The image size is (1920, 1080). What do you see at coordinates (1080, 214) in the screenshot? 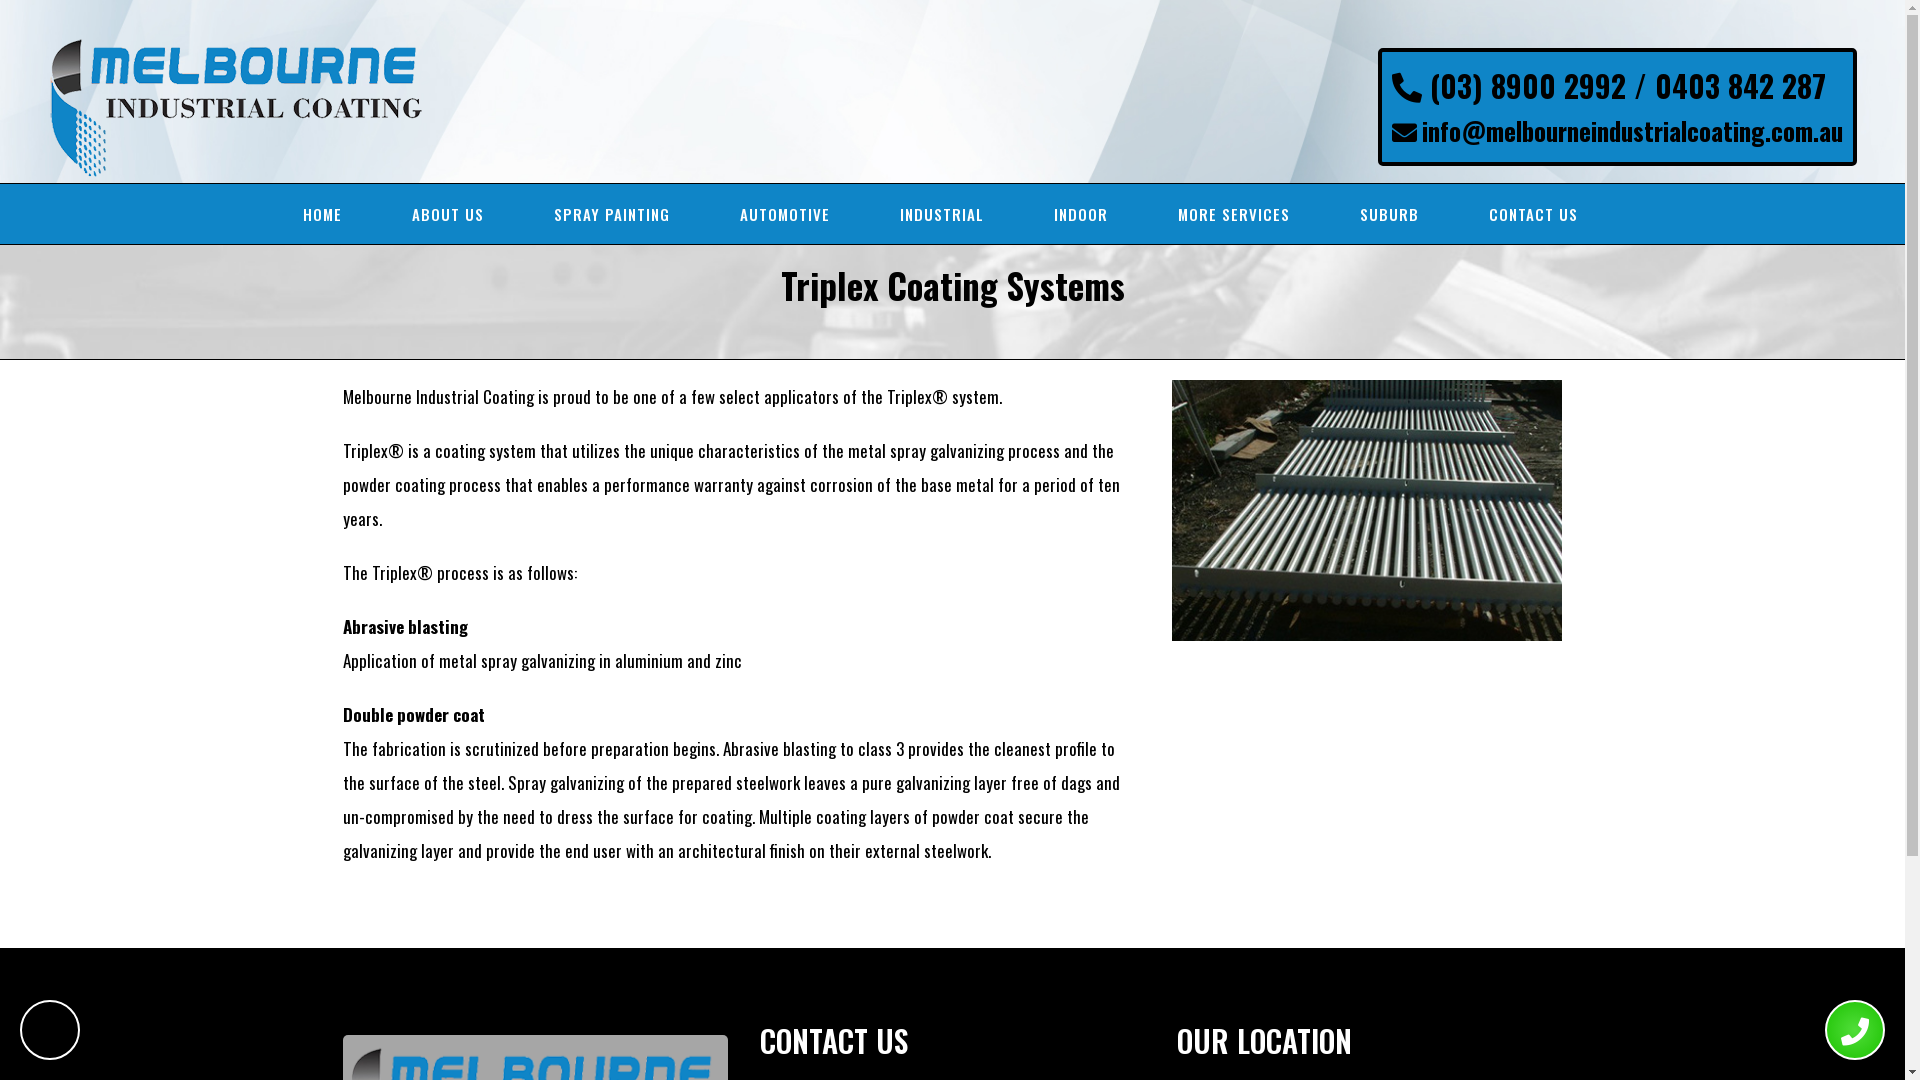
I see `INDOOR` at bounding box center [1080, 214].